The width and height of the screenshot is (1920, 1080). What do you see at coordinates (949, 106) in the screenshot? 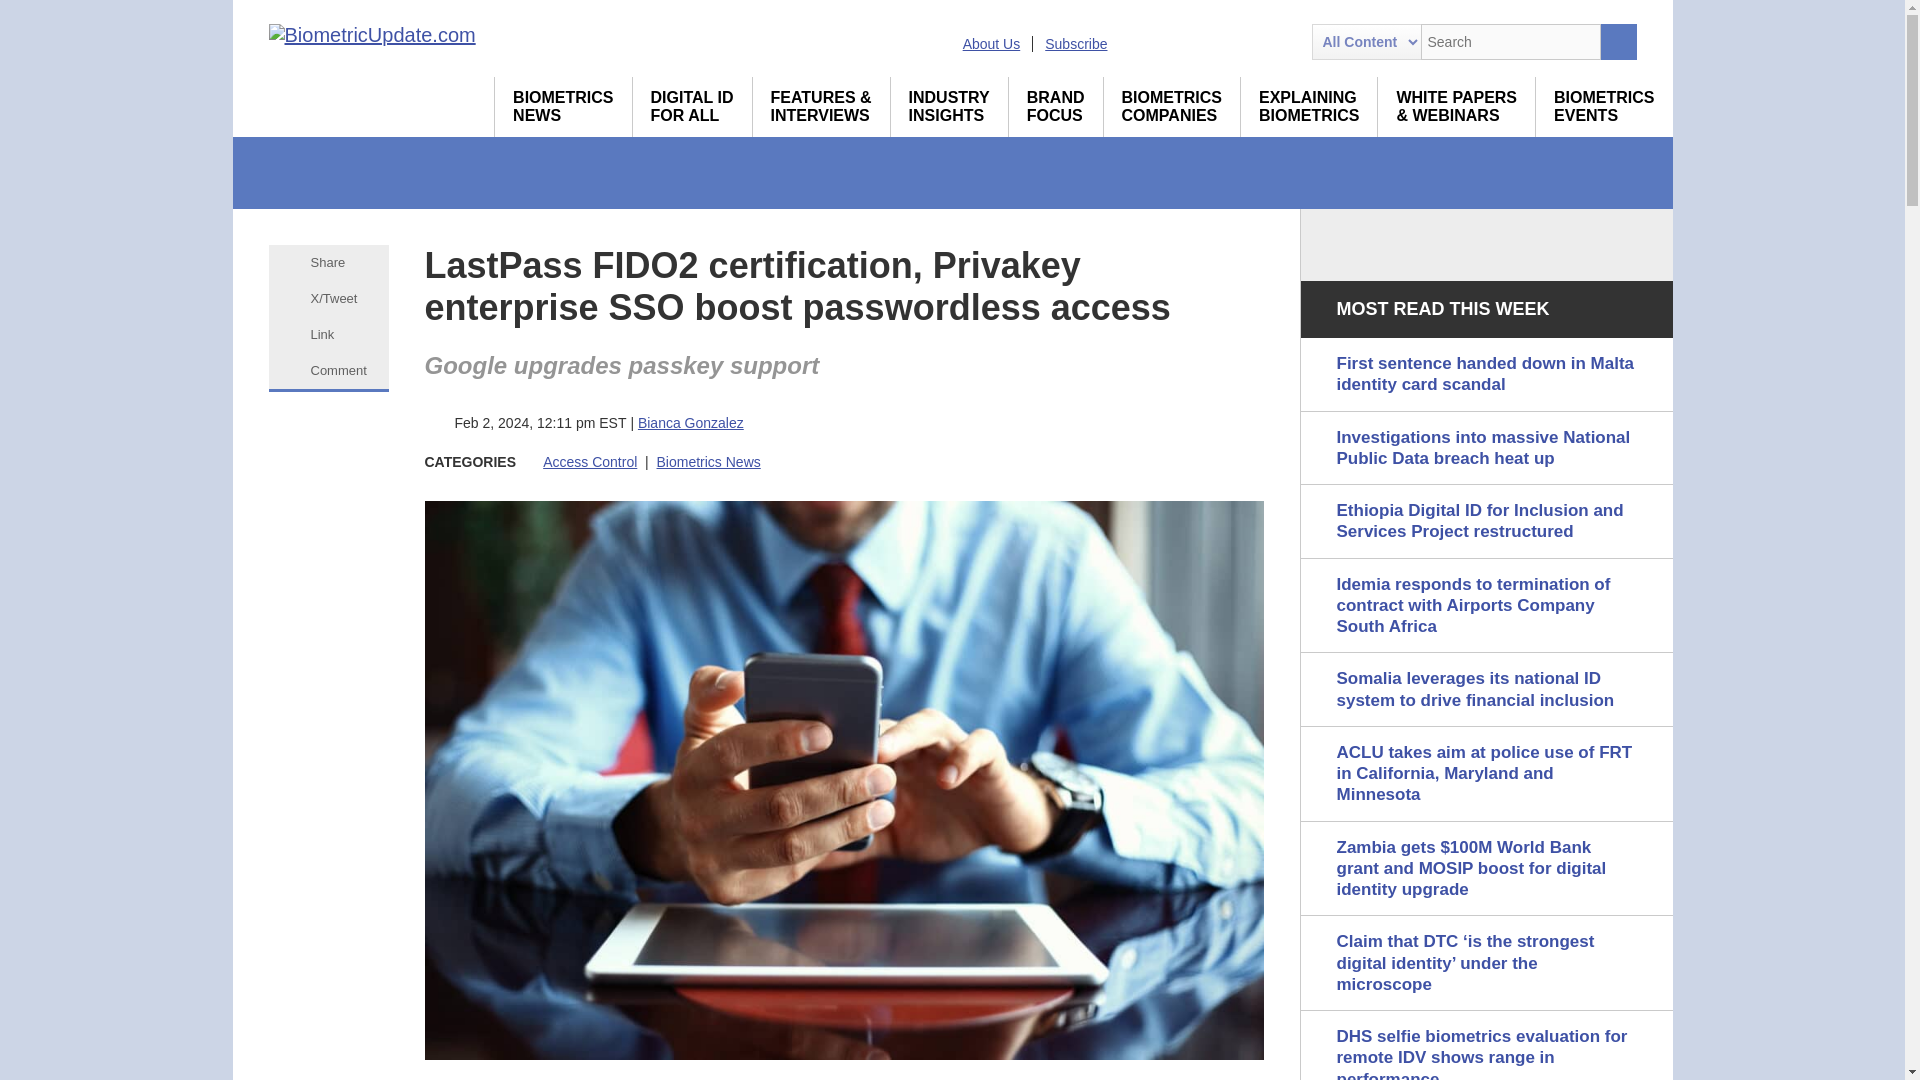
I see `Biometrics and digital ID initiatives in developing nations` at bounding box center [949, 106].